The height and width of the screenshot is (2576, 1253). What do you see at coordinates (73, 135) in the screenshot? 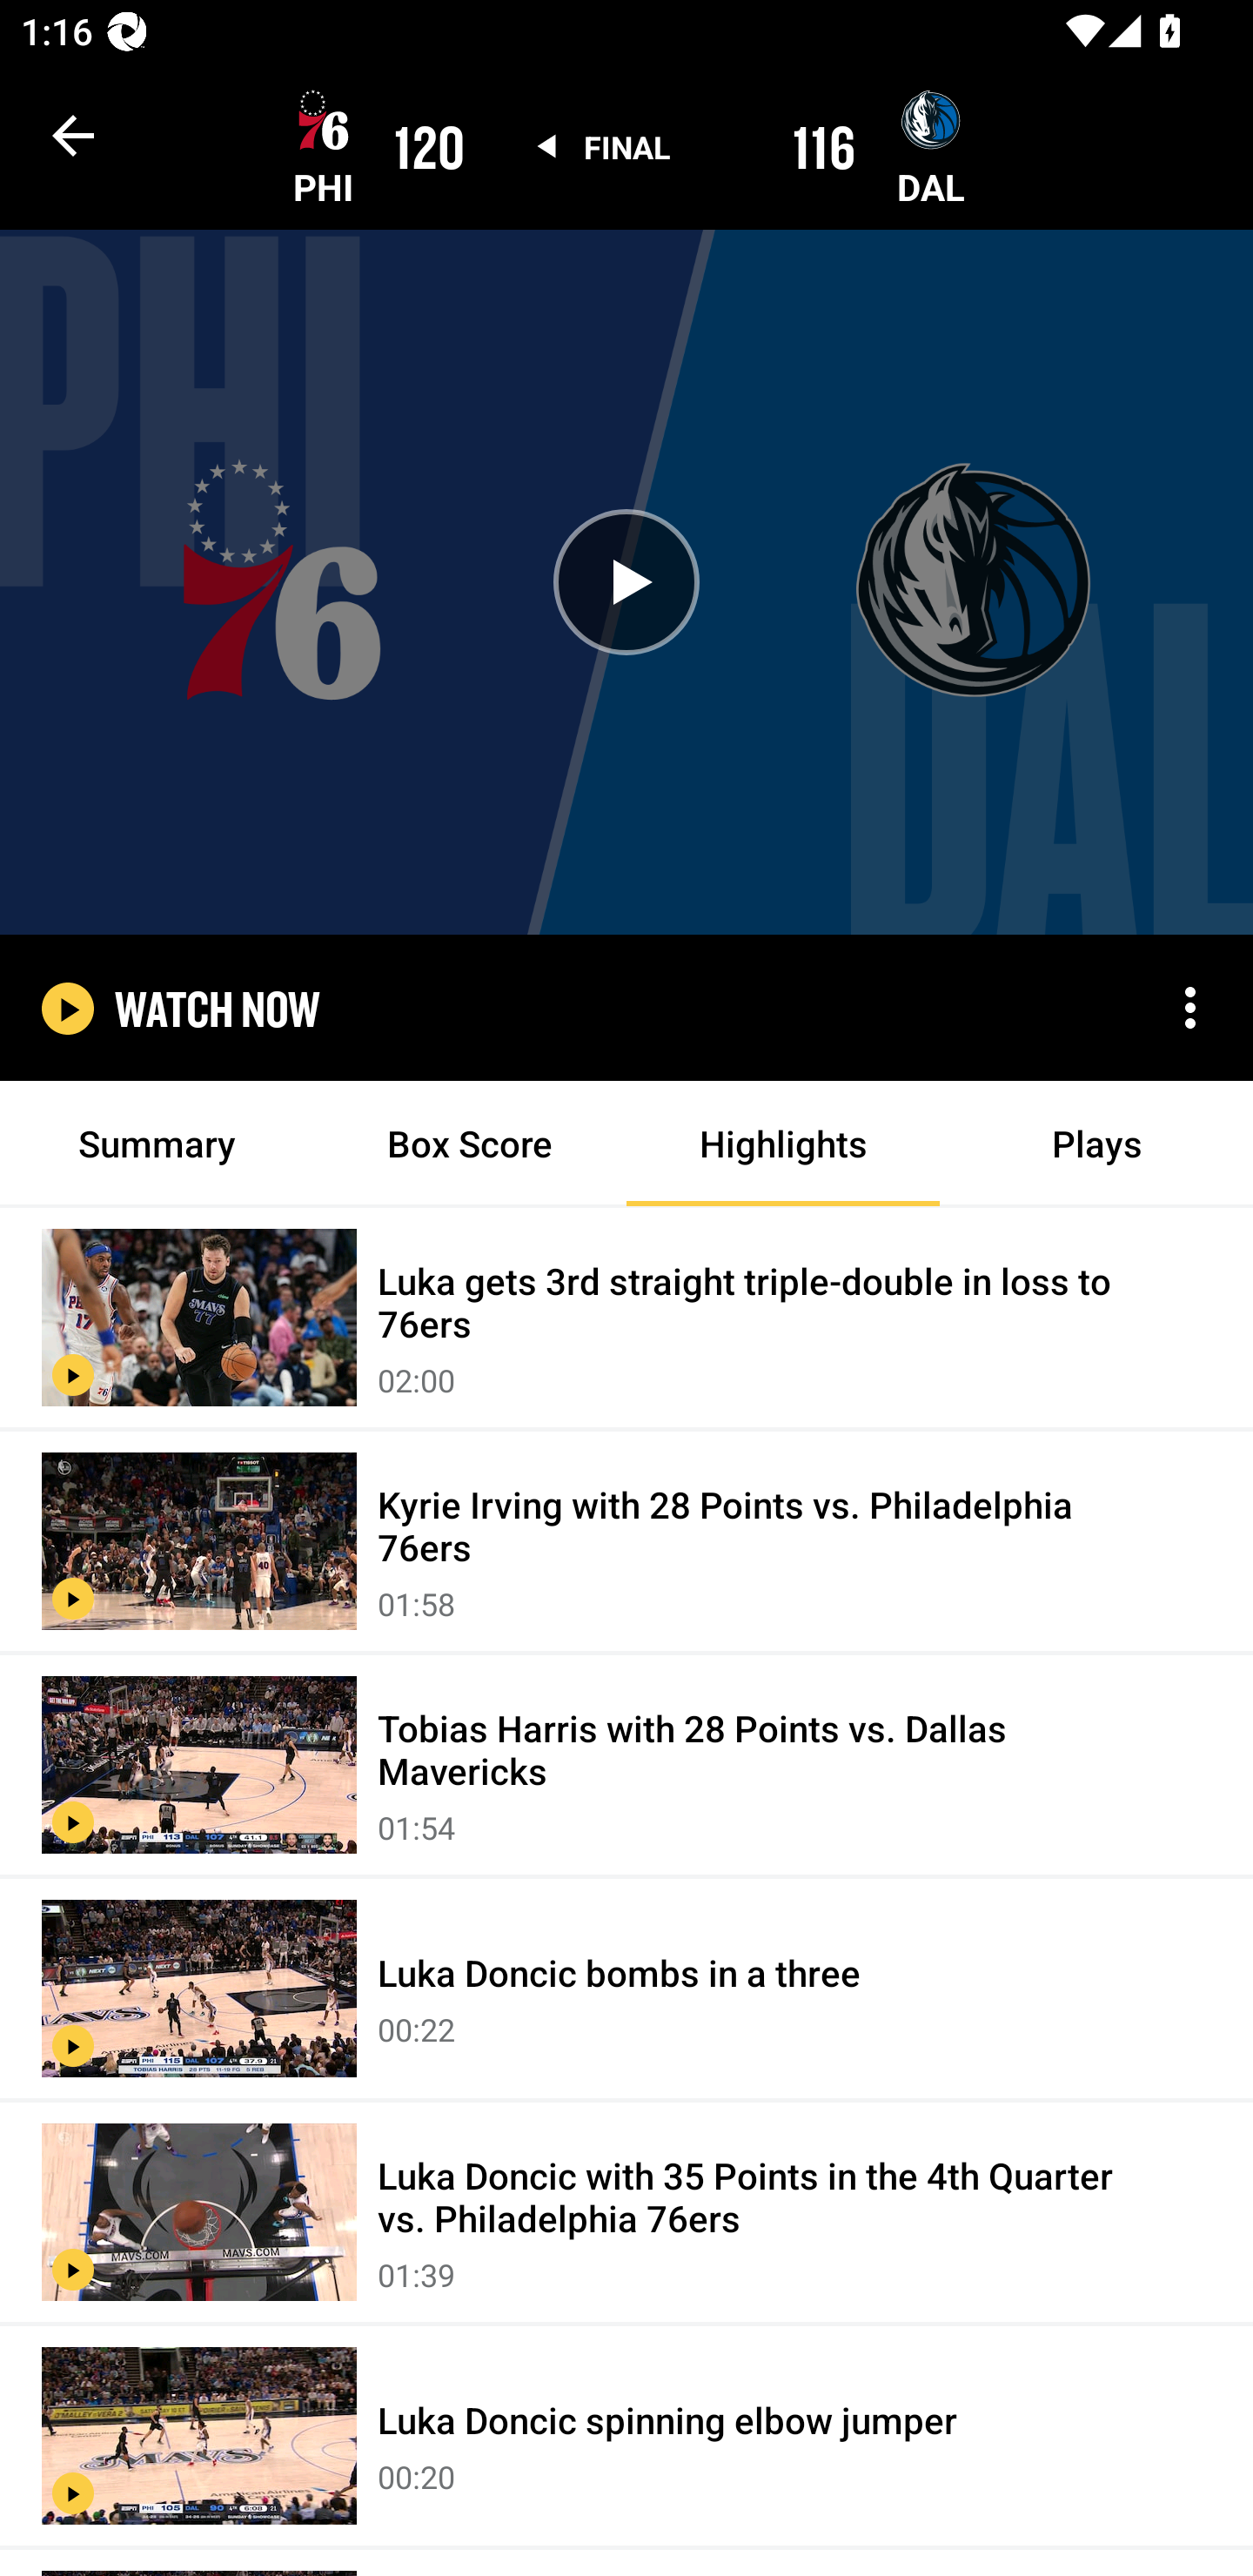
I see `Navigate up` at bounding box center [73, 135].